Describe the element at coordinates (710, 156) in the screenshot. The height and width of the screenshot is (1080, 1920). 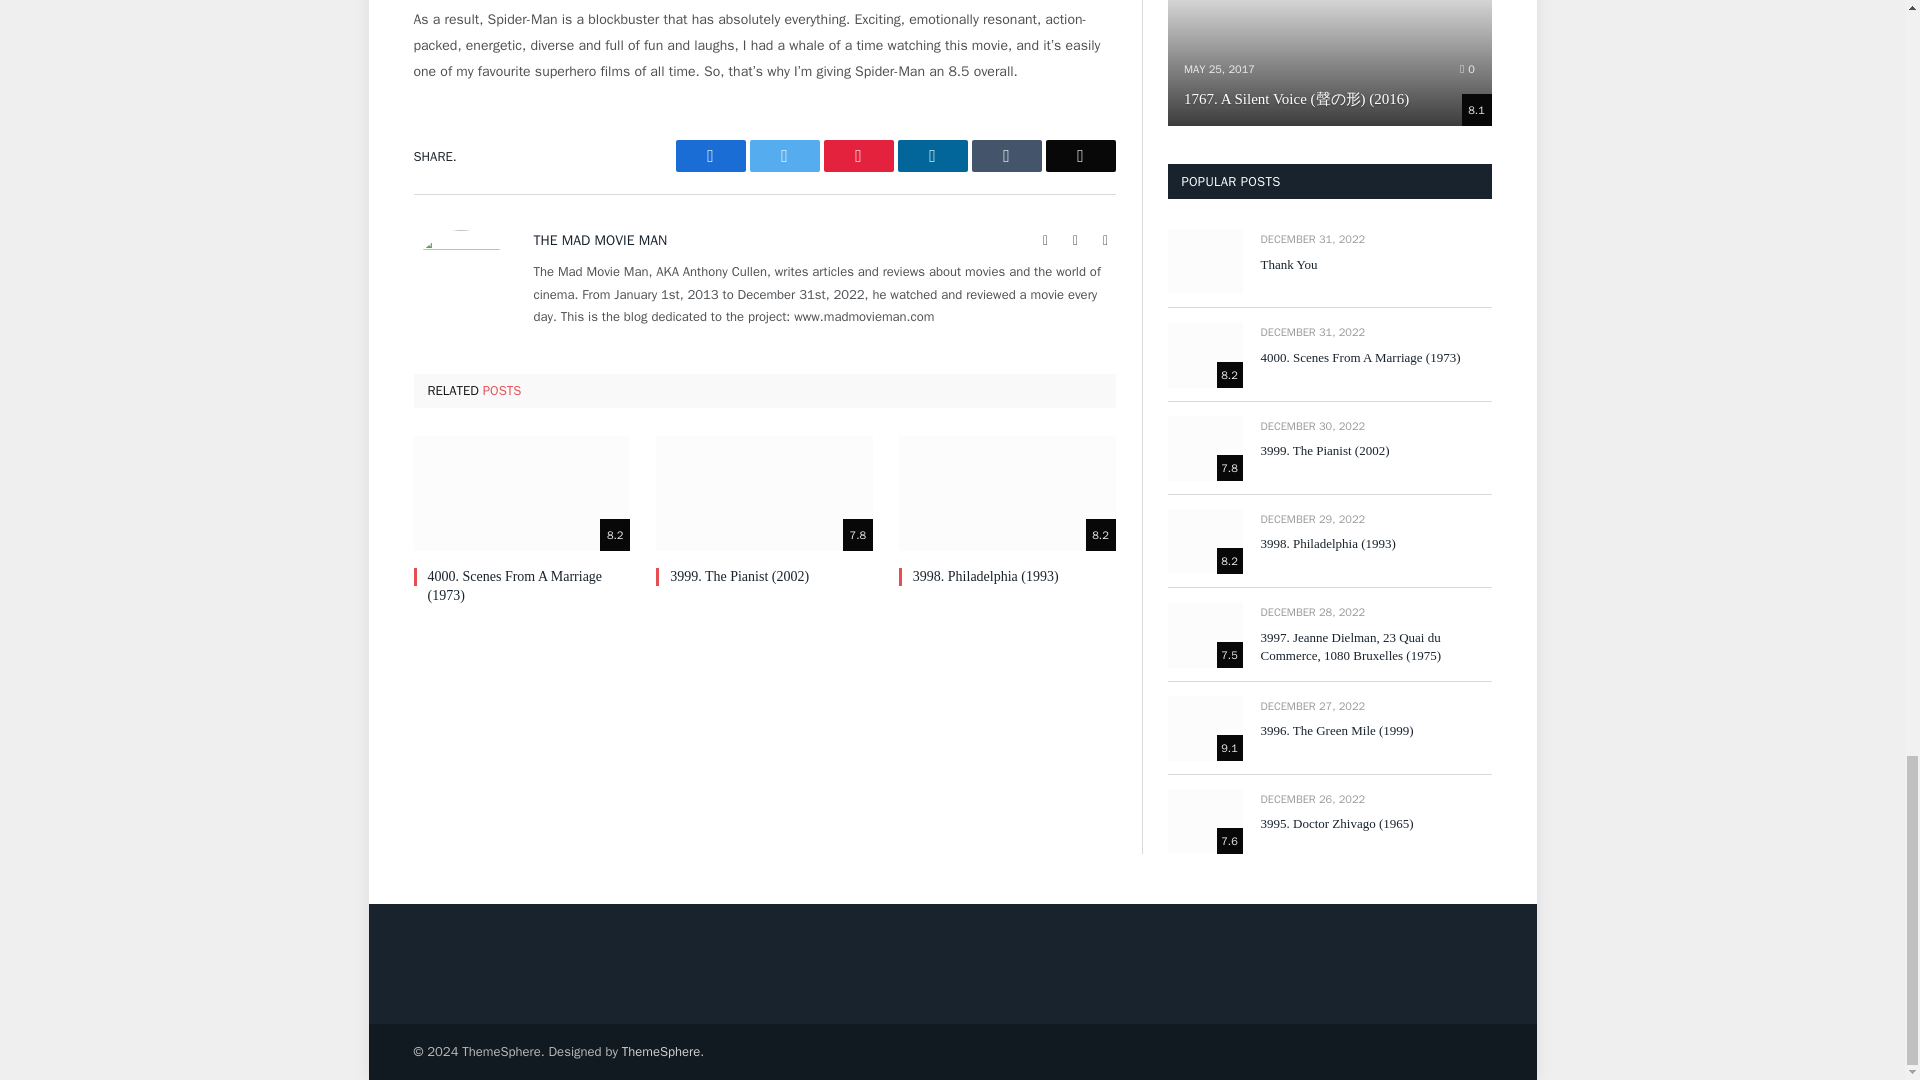
I see `Share on Facebook` at that location.